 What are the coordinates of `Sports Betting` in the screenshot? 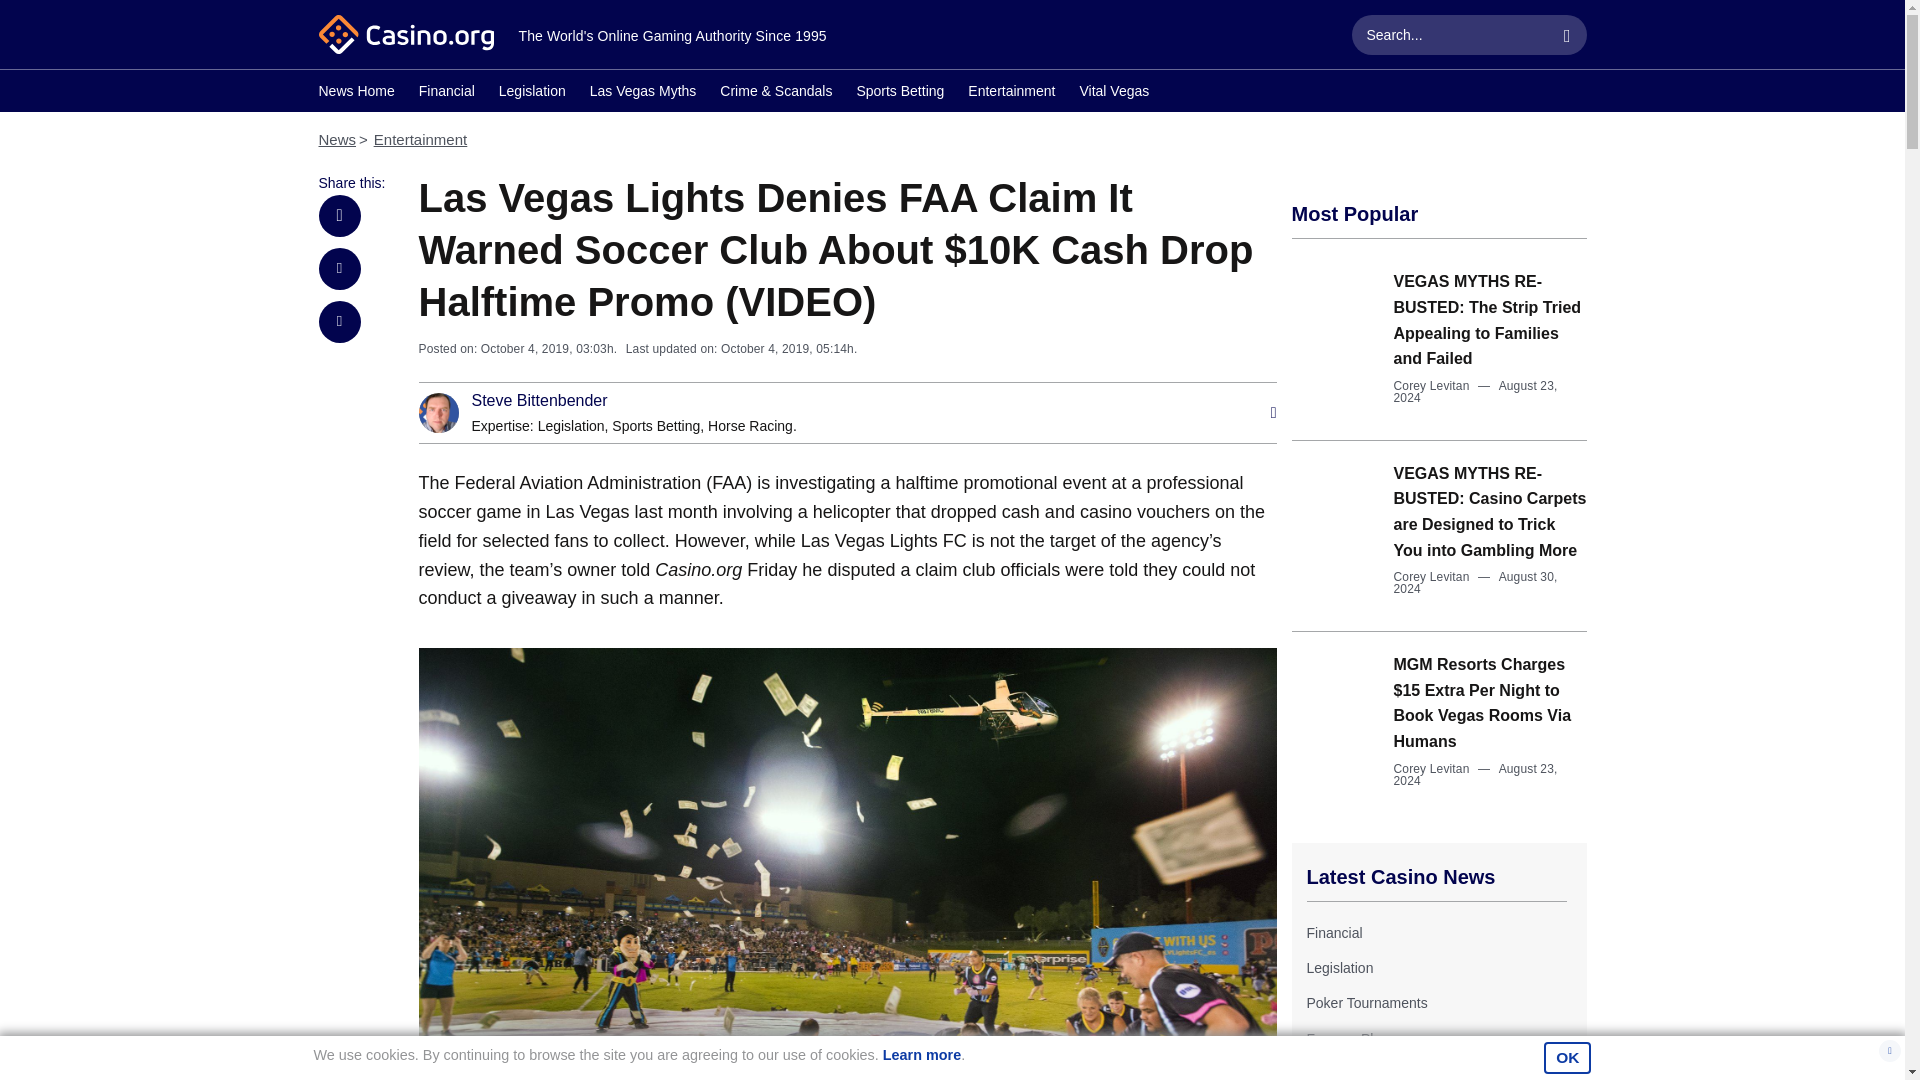 It's located at (900, 93).